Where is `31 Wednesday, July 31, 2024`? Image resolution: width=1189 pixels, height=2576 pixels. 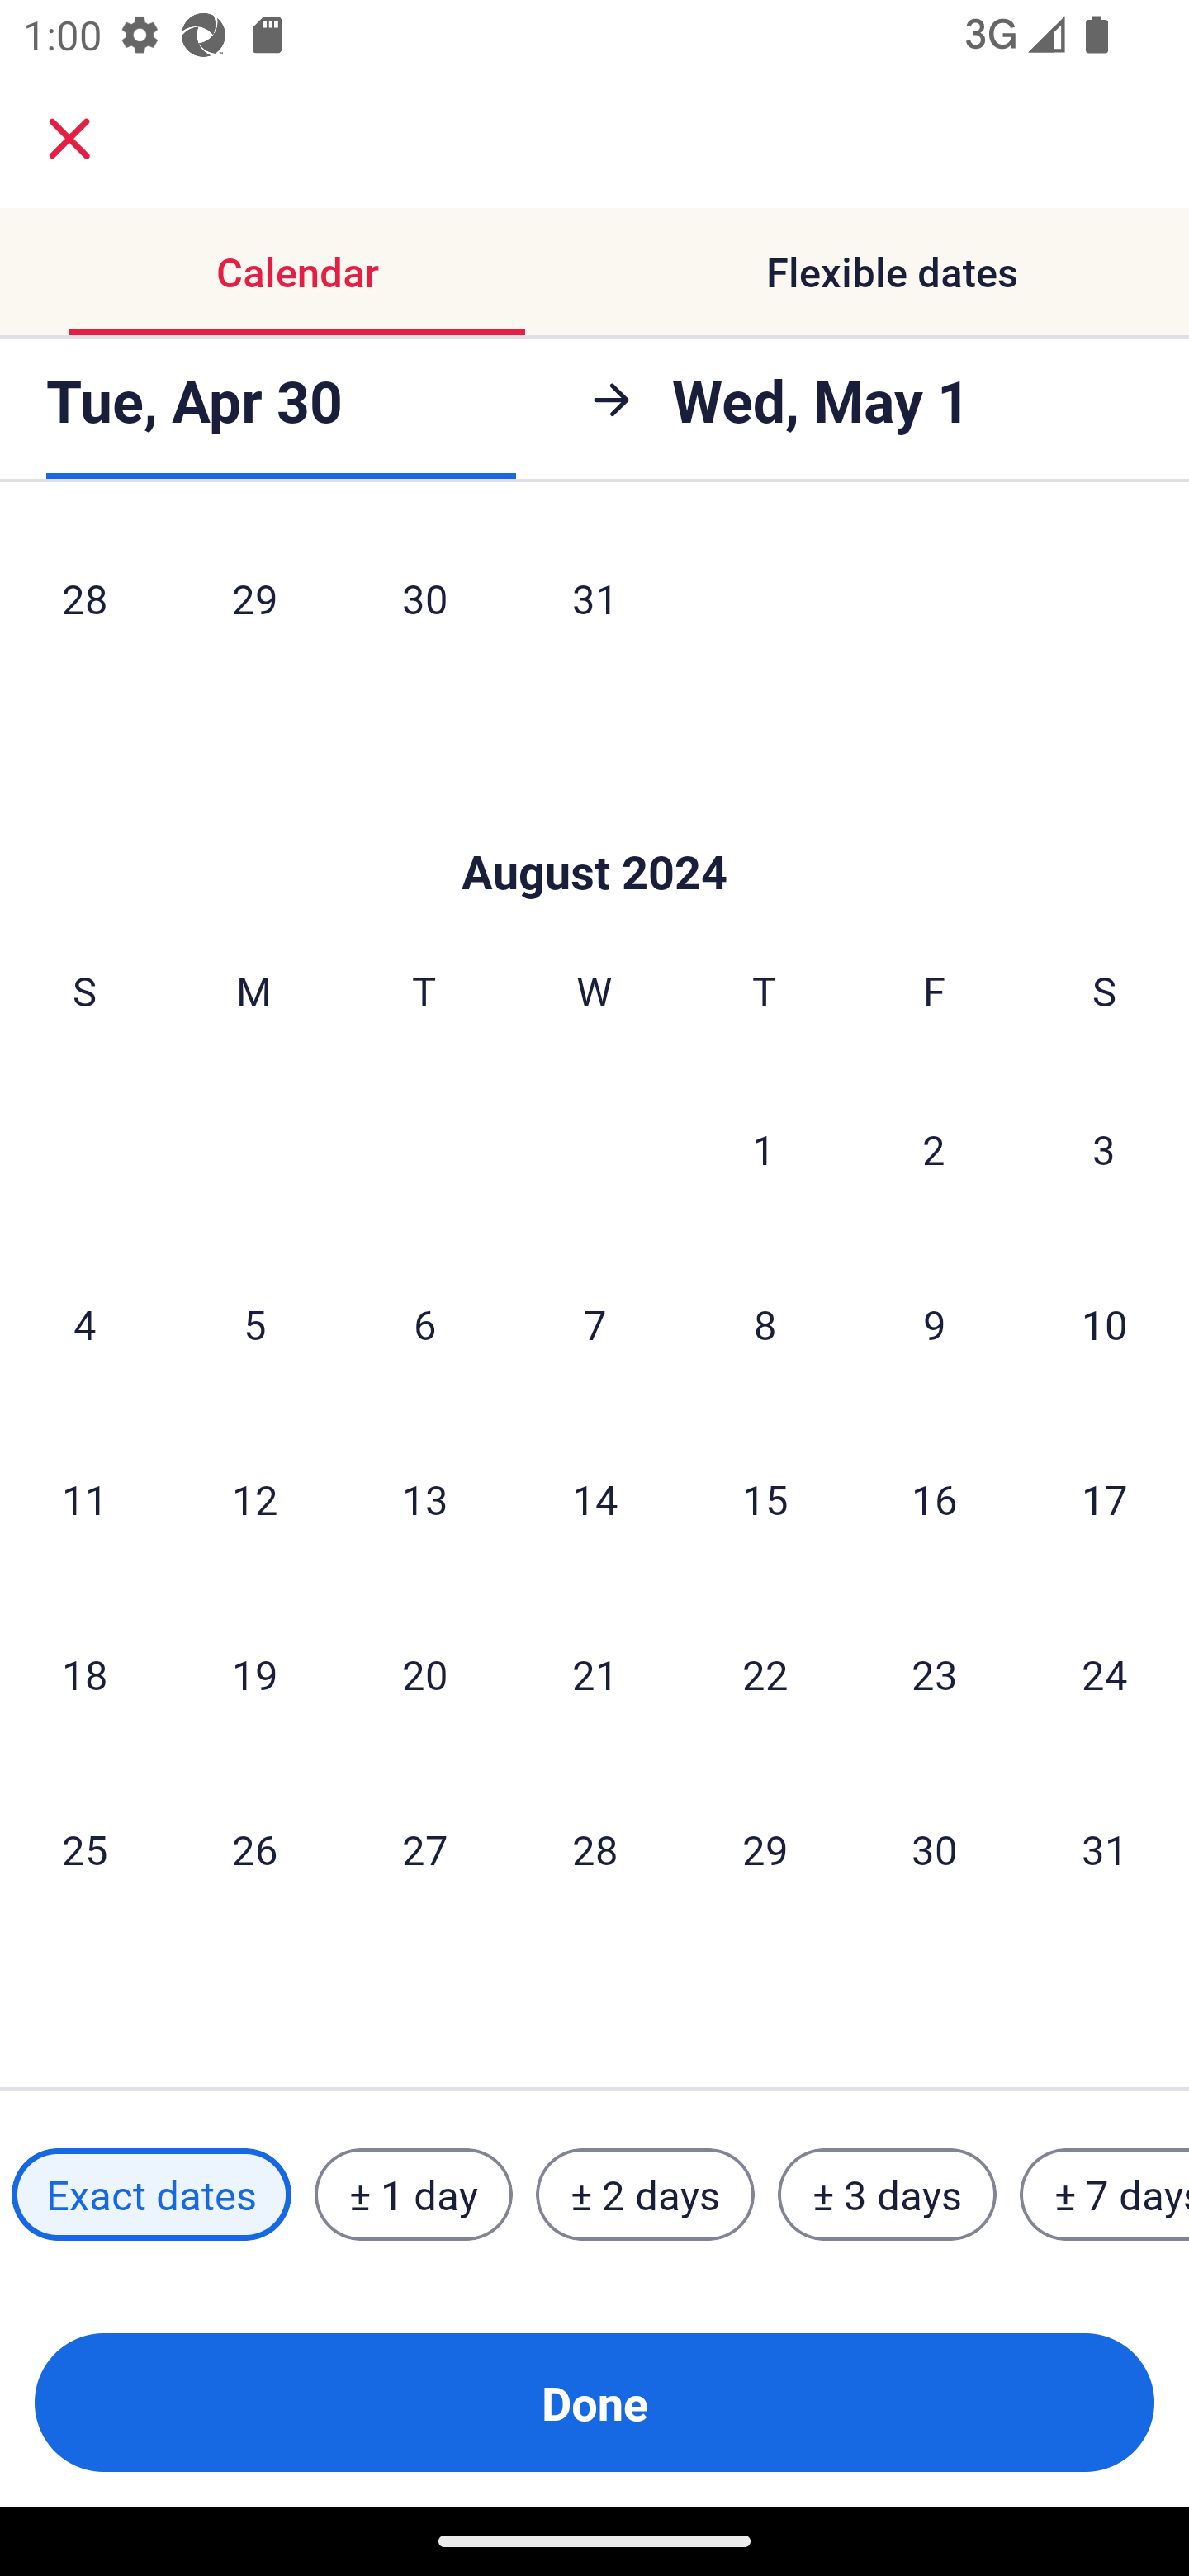
31 Wednesday, July 31, 2024 is located at coordinates (594, 604).